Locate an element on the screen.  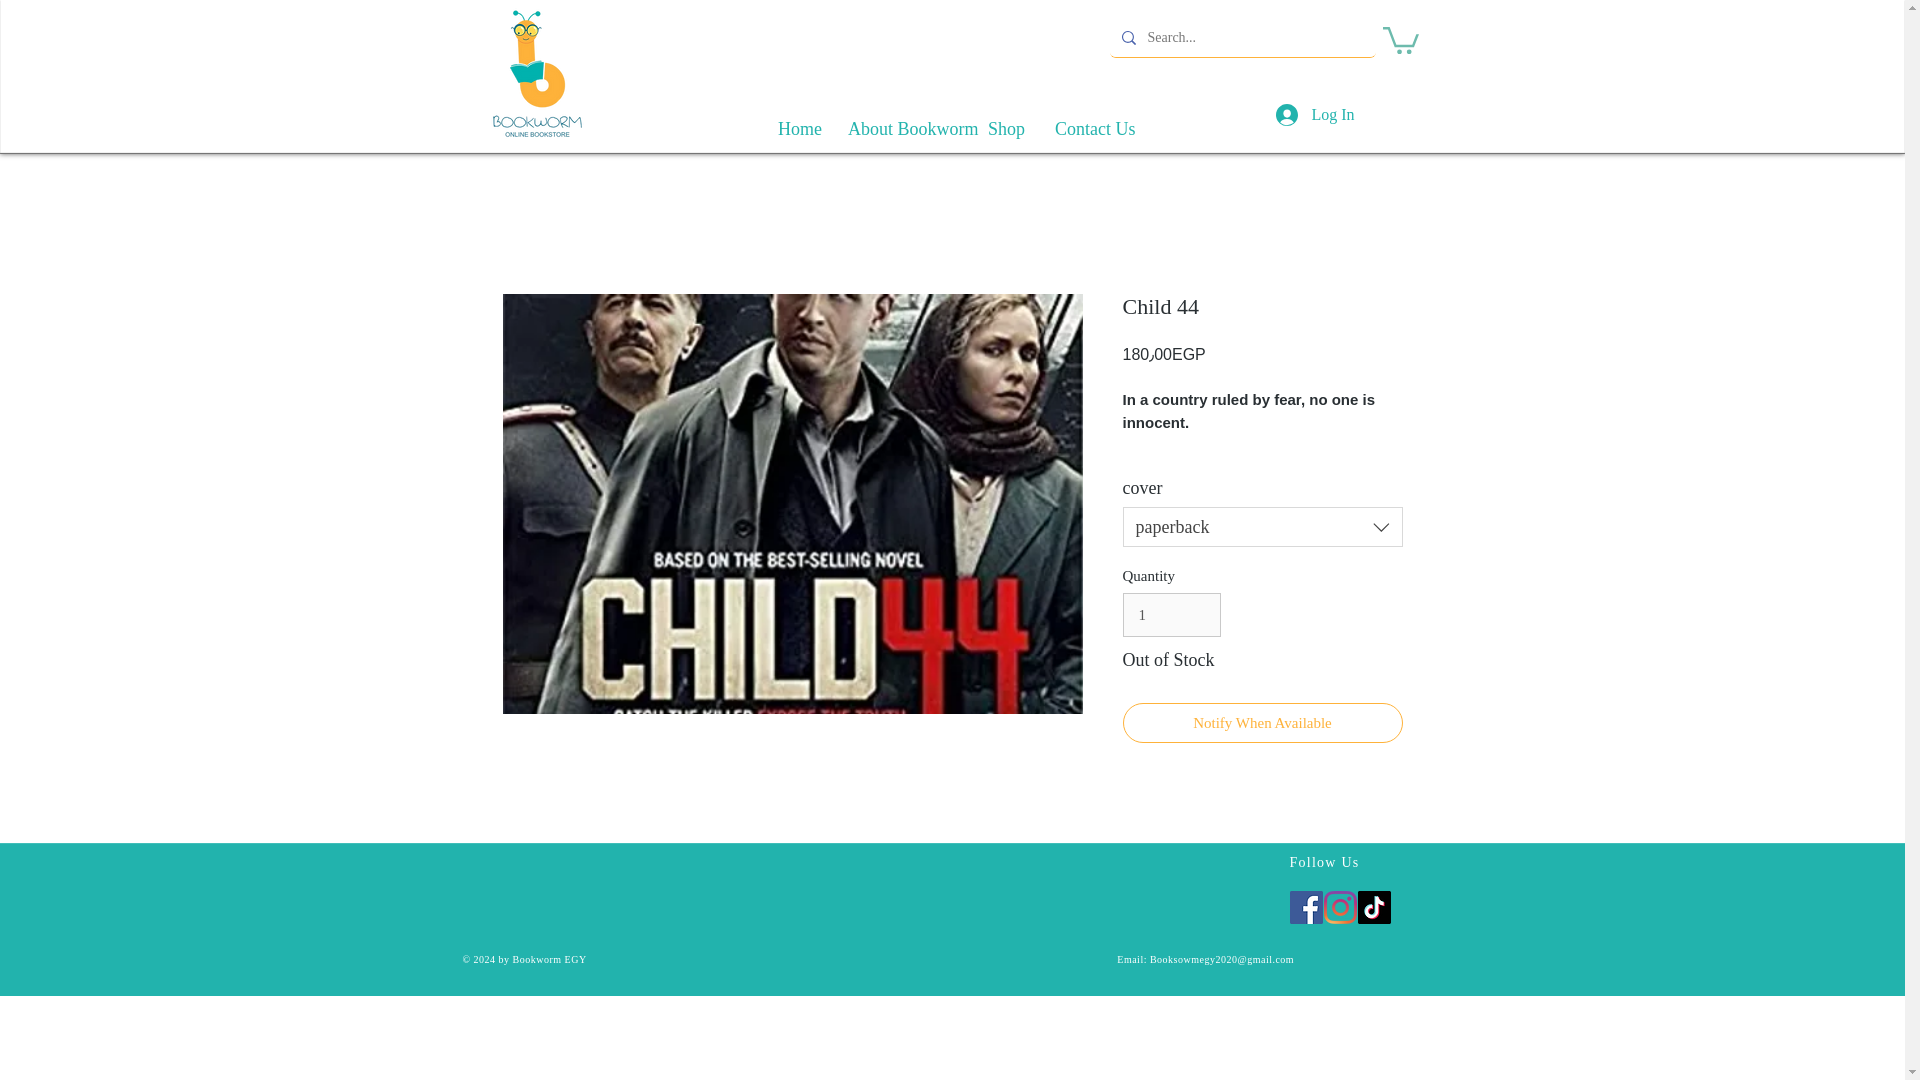
Shop is located at coordinates (1002, 120).